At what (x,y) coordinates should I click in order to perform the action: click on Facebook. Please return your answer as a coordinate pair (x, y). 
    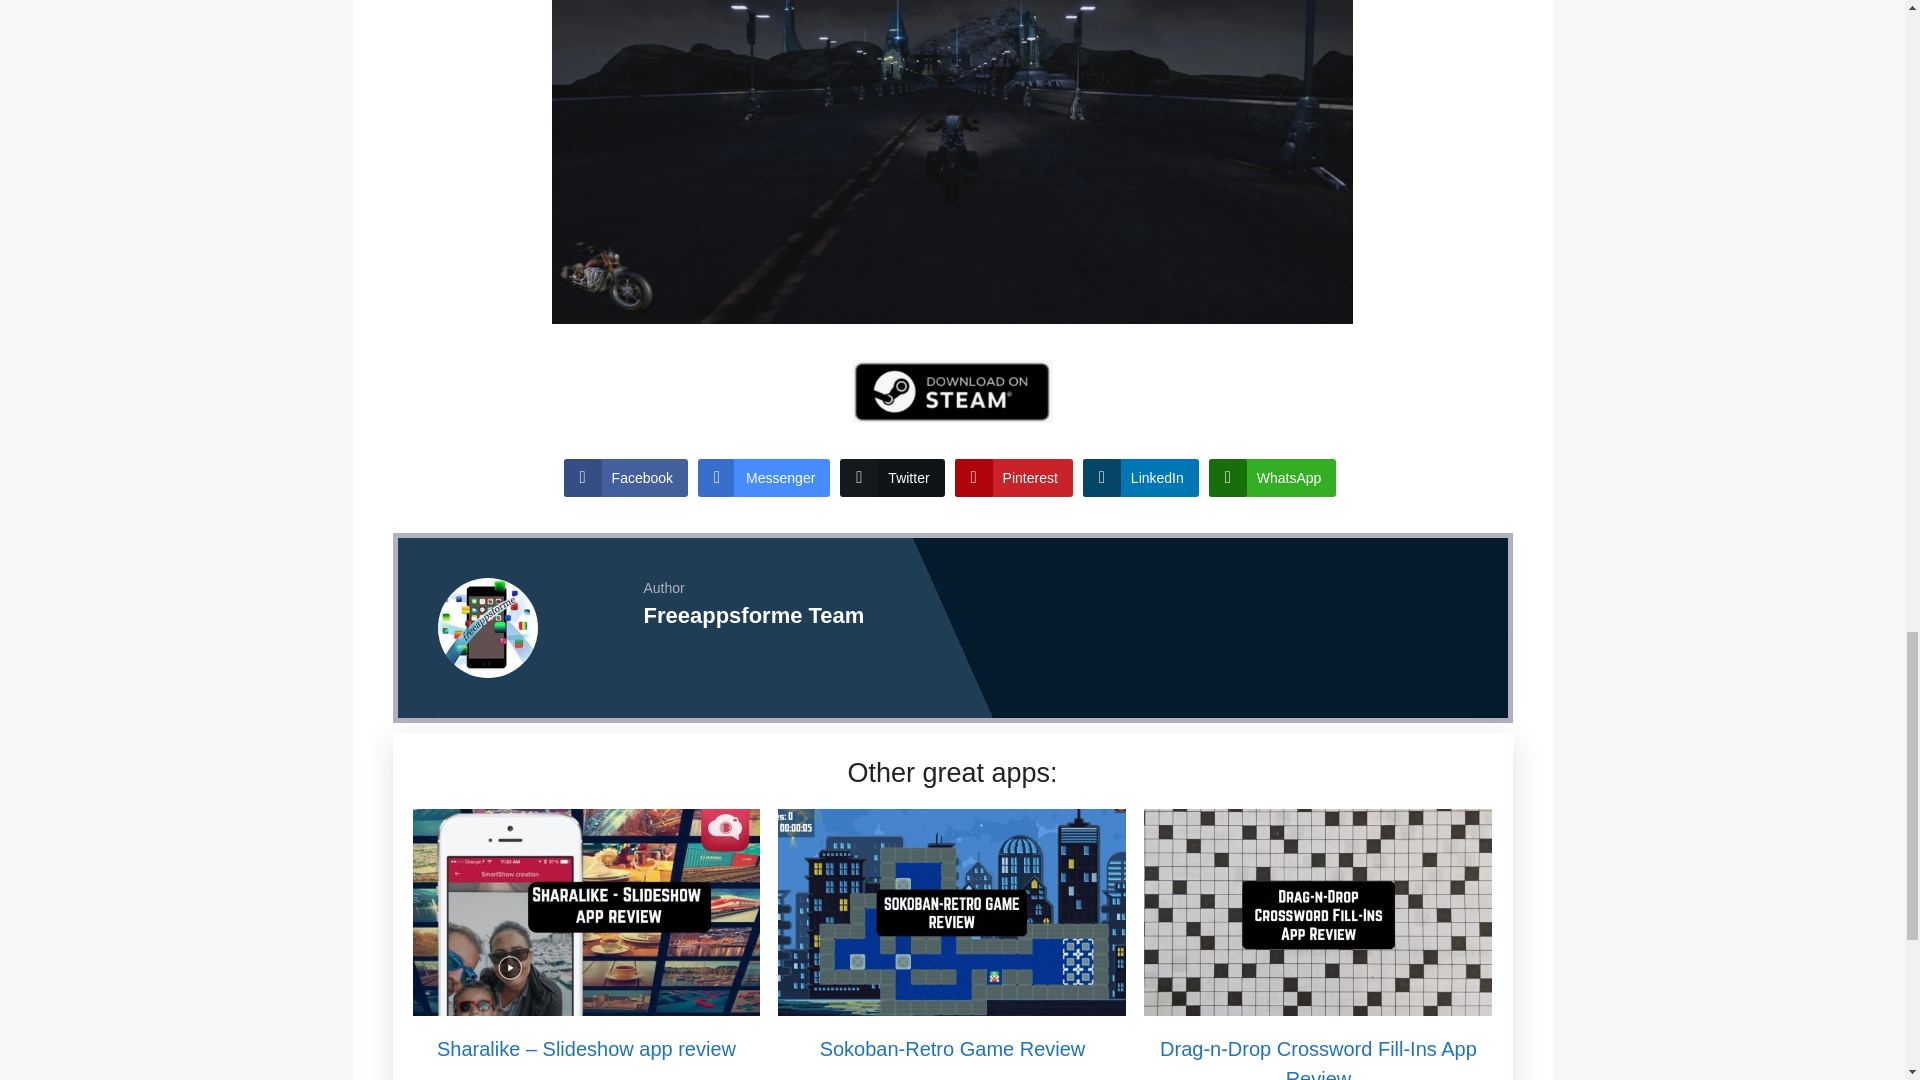
    Looking at the image, I should click on (626, 478).